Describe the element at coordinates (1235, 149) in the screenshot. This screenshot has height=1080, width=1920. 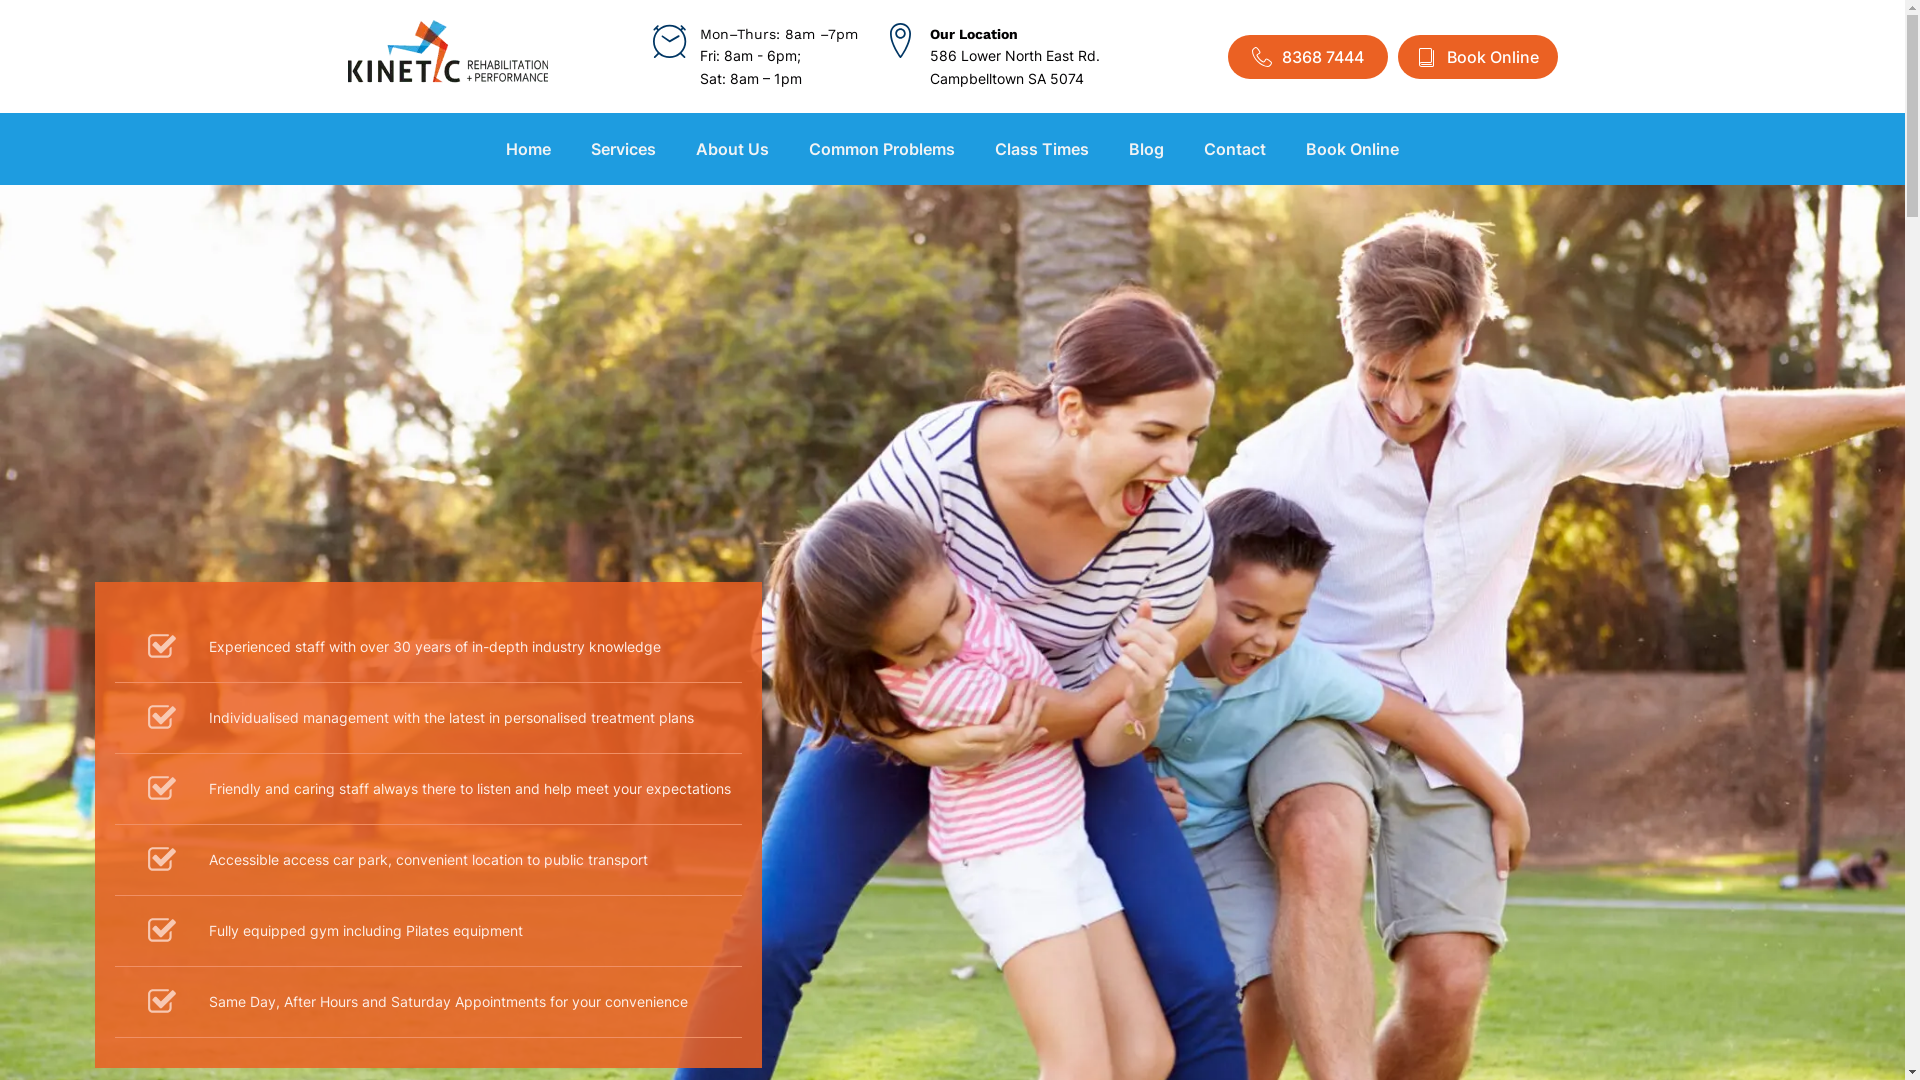
I see `Contact` at that location.